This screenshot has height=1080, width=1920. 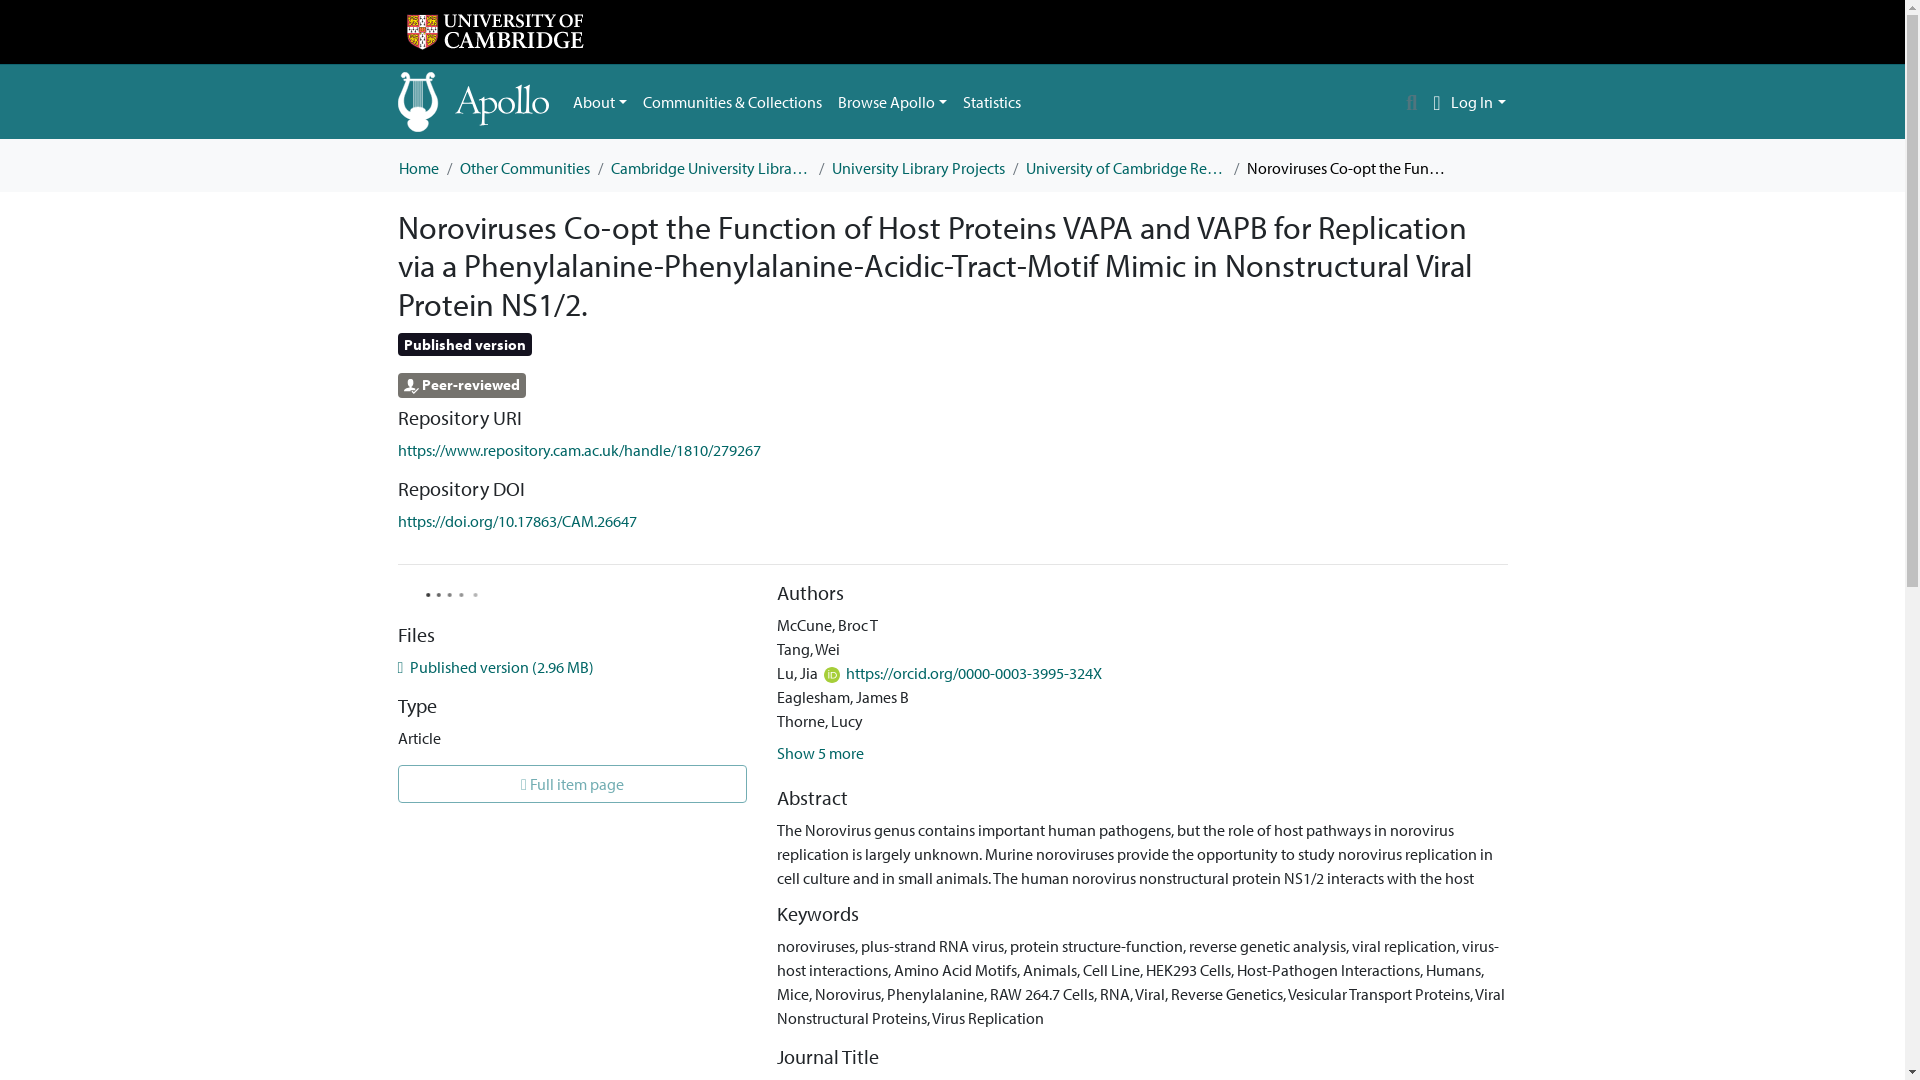 I want to click on Cambridge University Libraries, so click(x=710, y=168).